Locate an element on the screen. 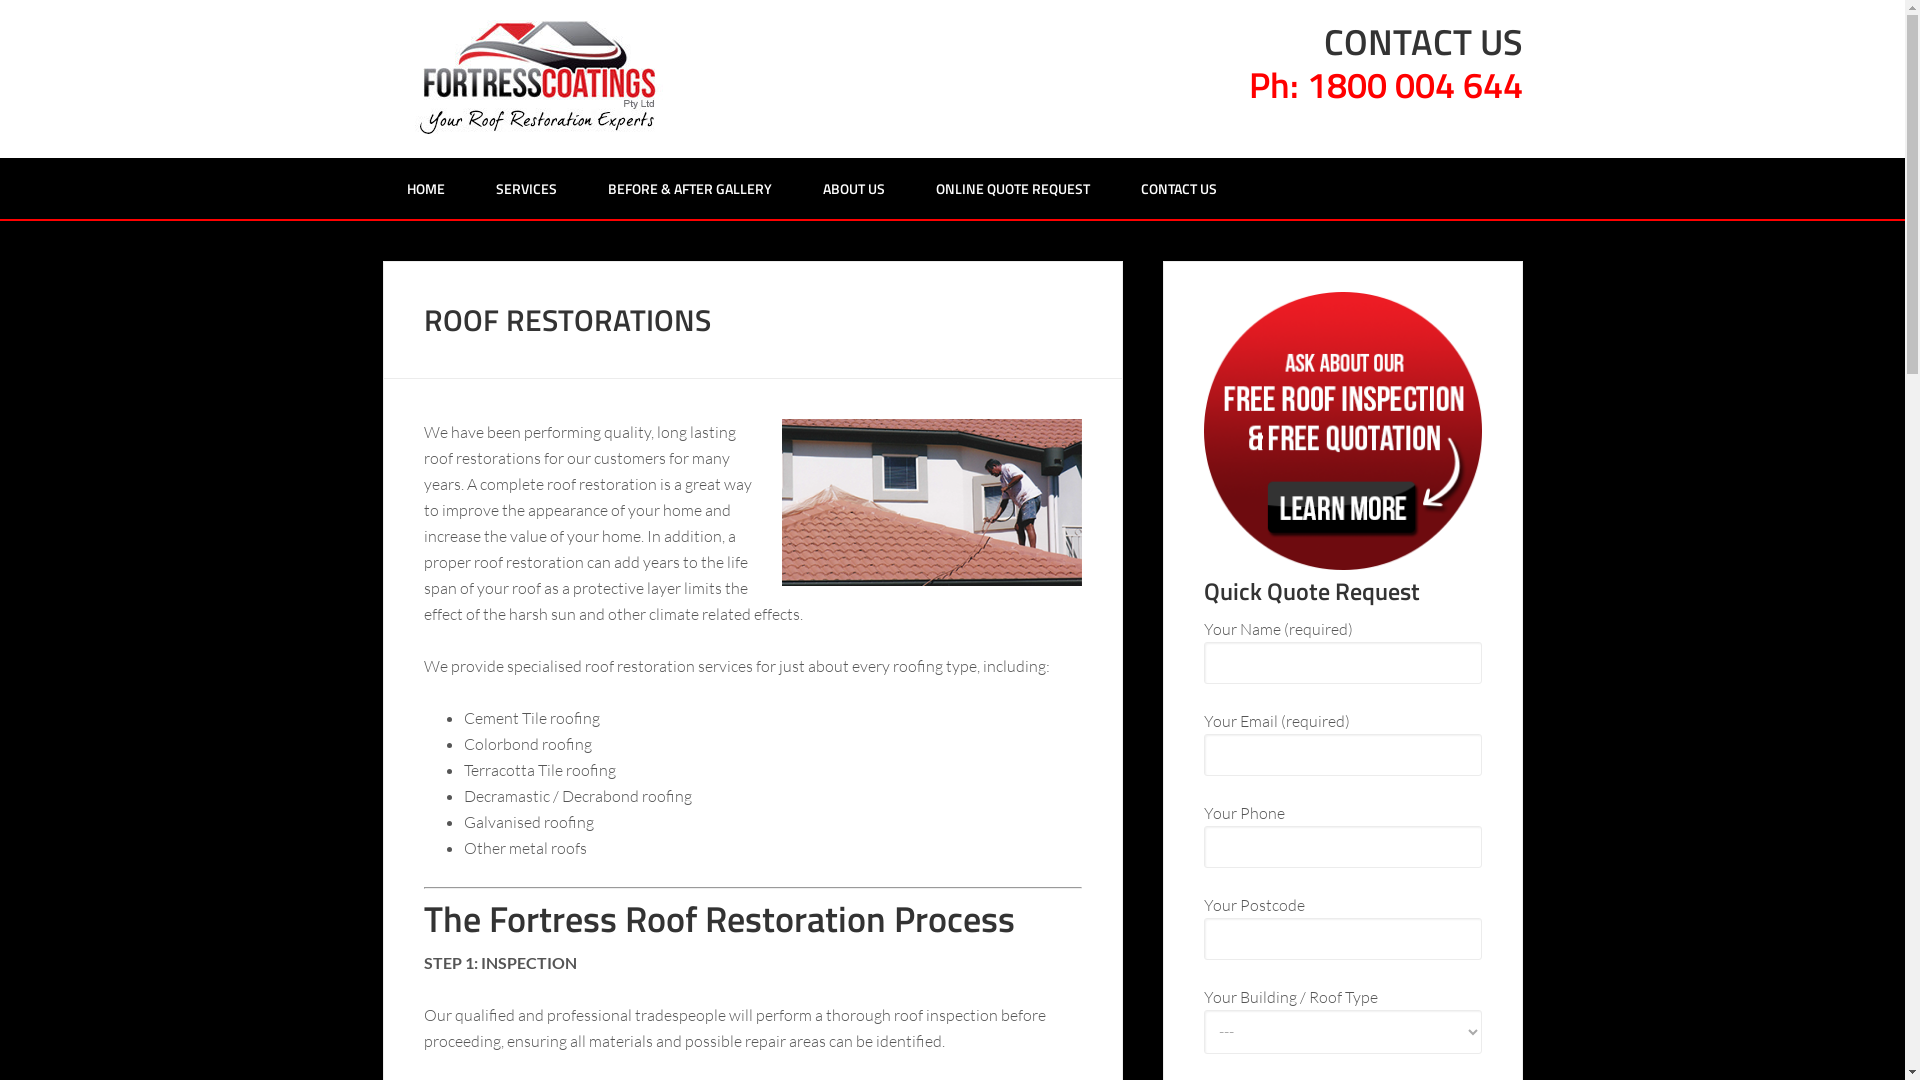  HOME is located at coordinates (425, 188).